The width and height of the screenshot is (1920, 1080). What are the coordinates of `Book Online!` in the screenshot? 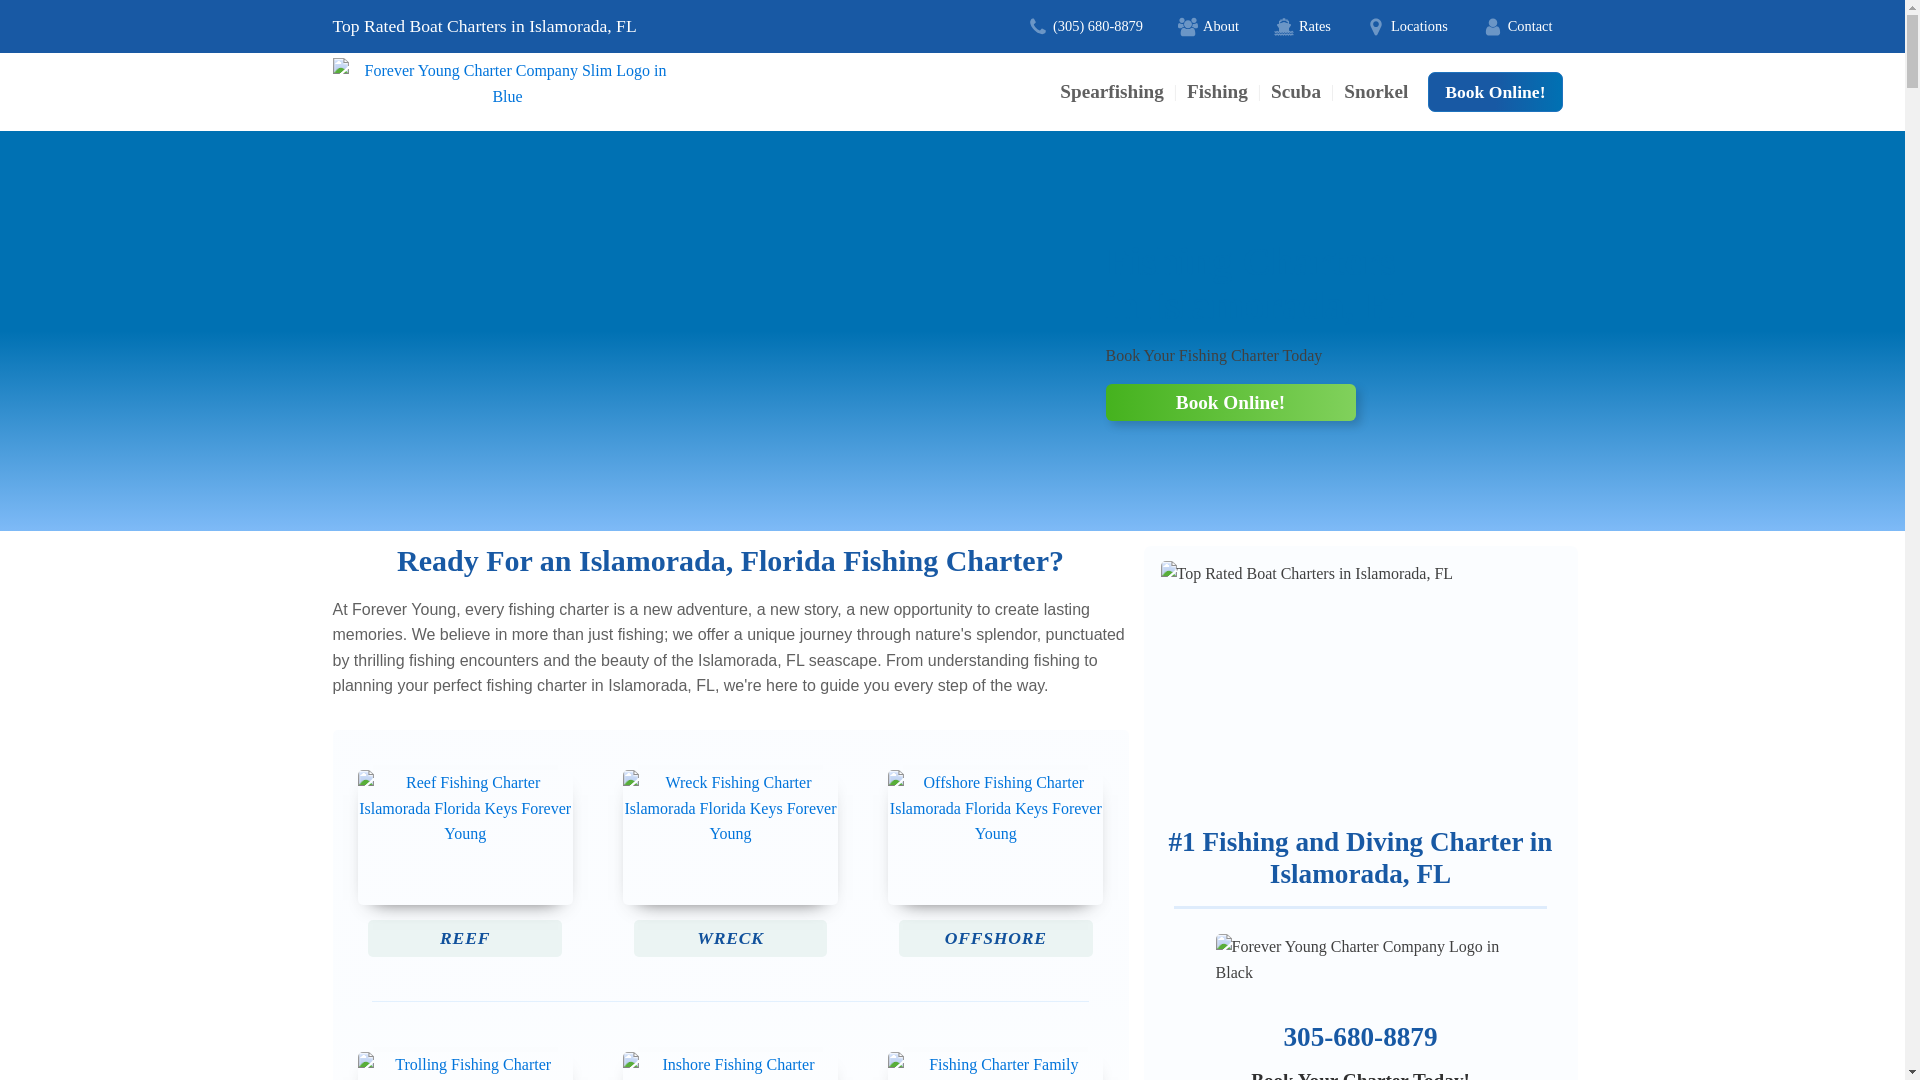 It's located at (1495, 92).